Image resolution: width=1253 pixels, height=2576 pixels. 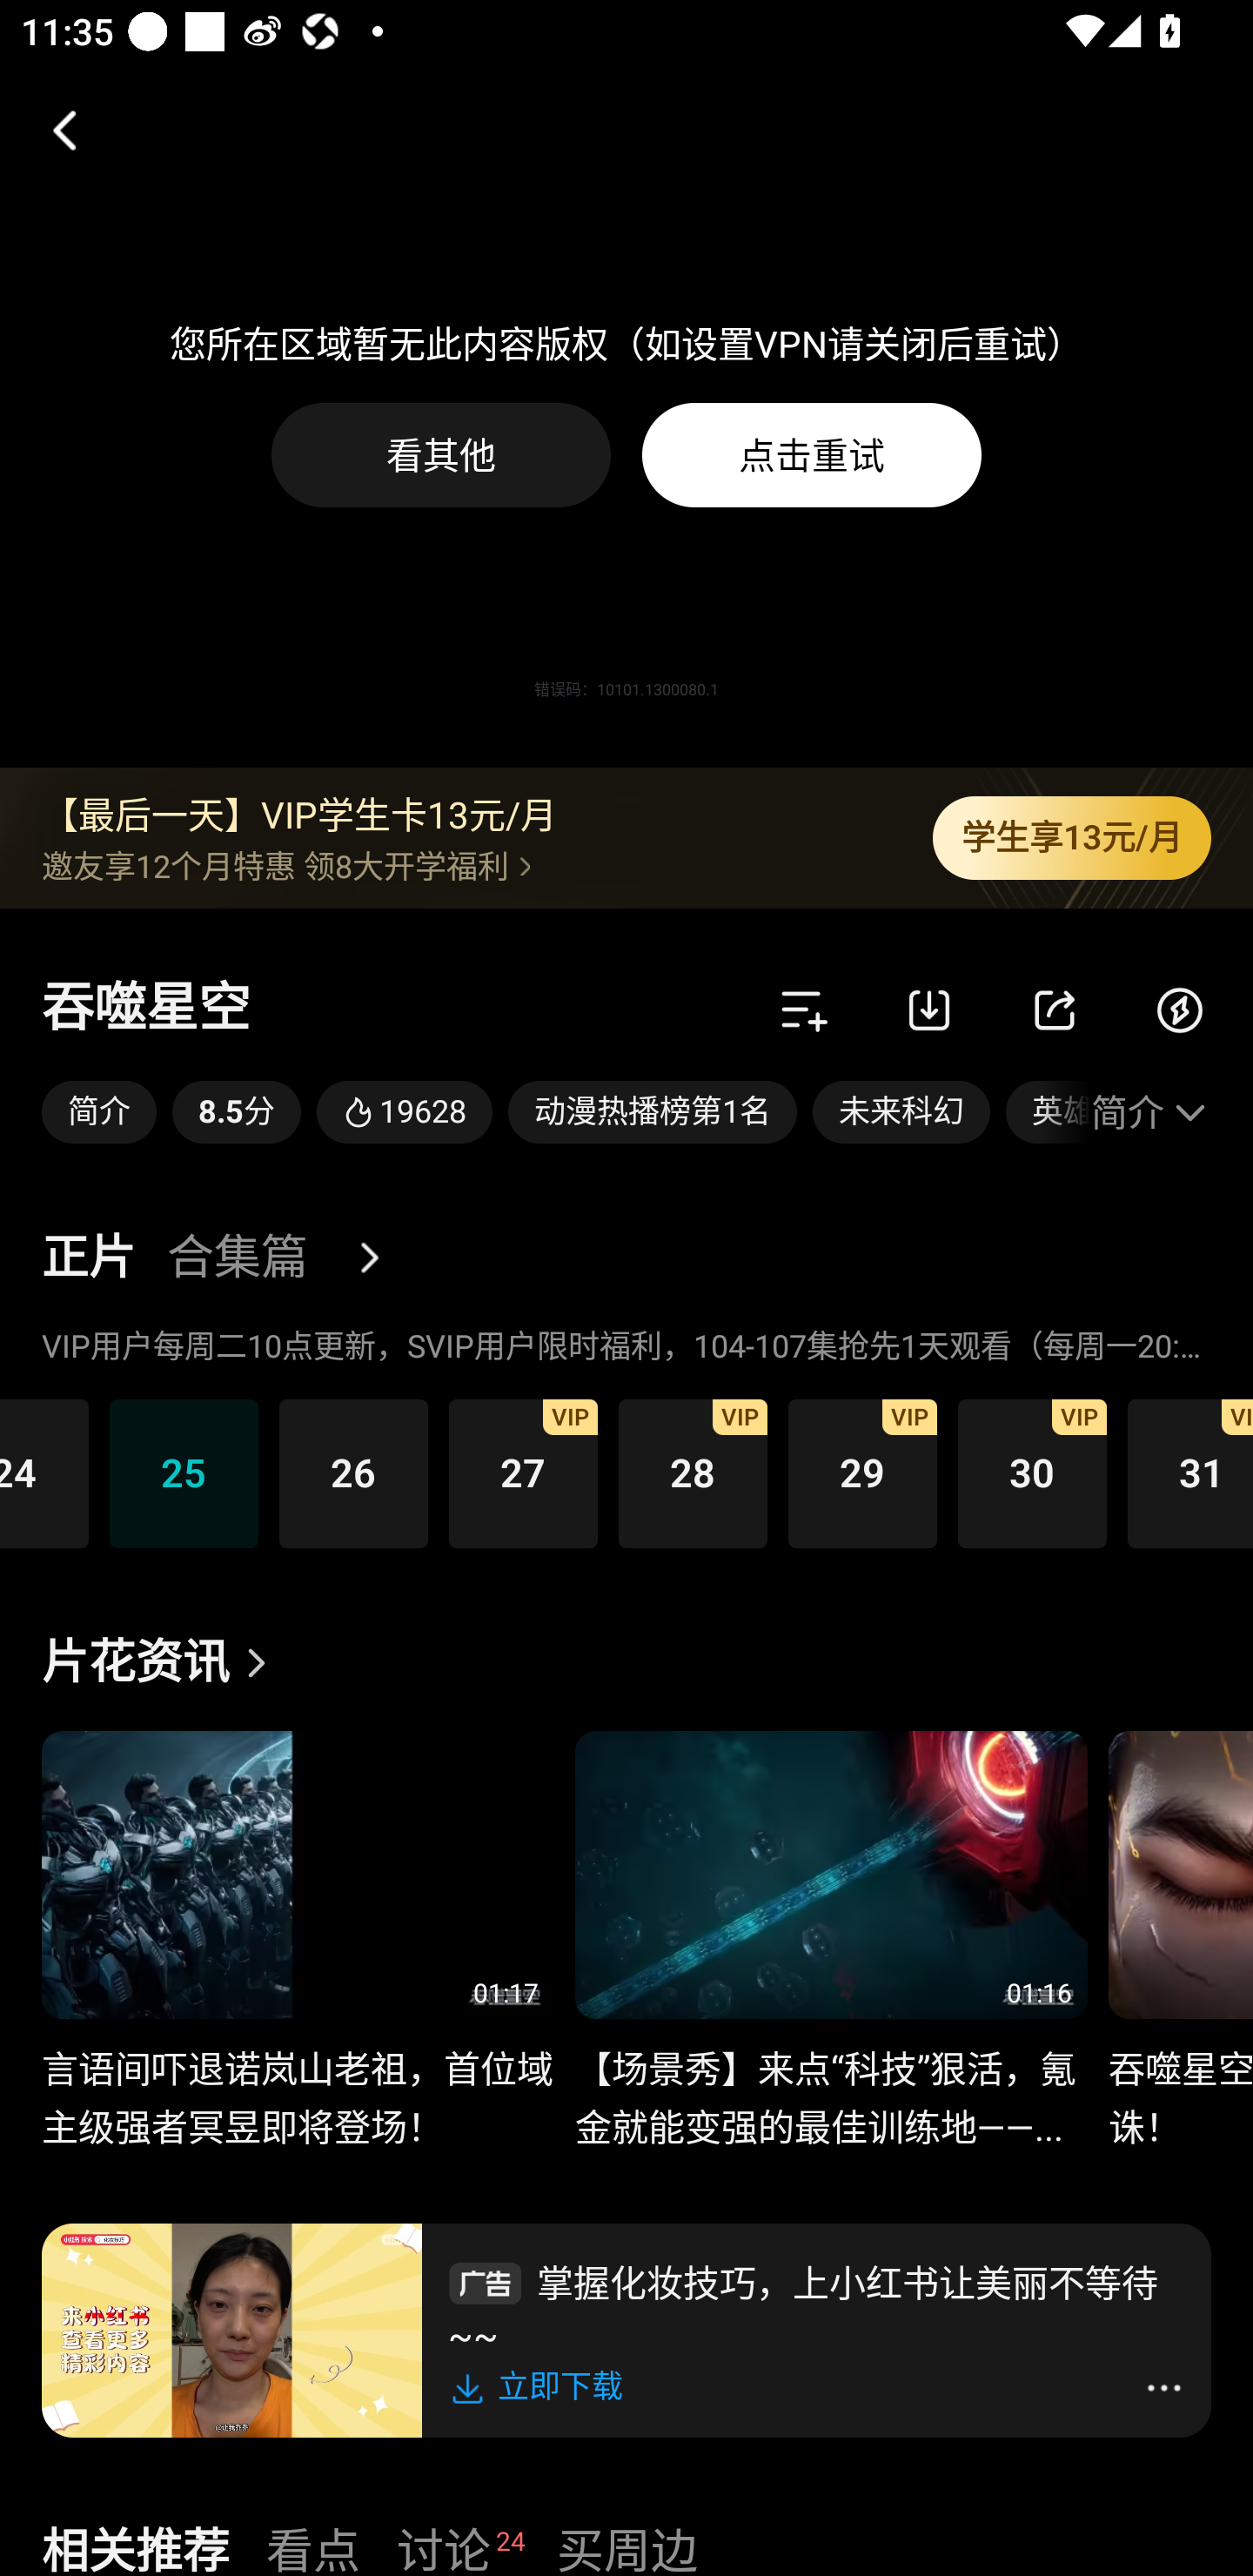 What do you see at coordinates (184, 1472) in the screenshot?
I see `第25集 25` at bounding box center [184, 1472].